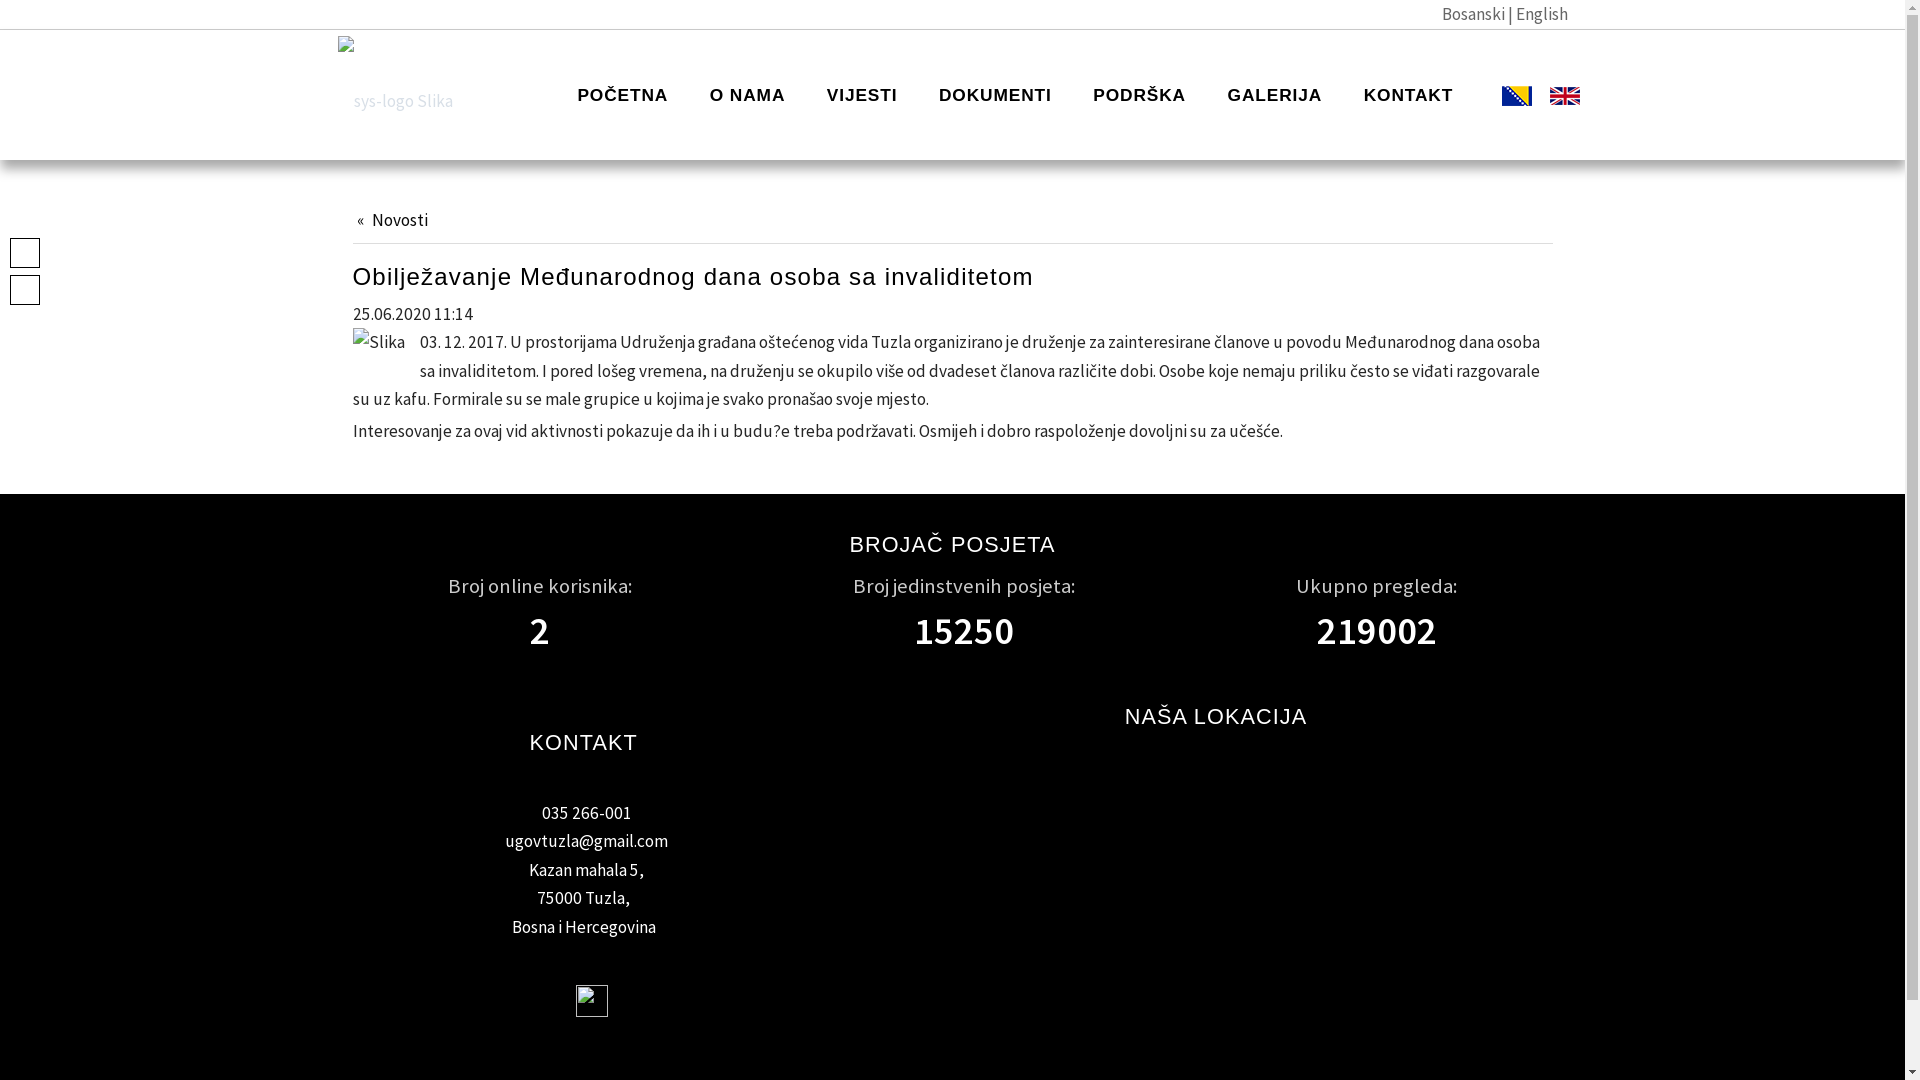  I want to click on O NAMA, so click(747, 96).